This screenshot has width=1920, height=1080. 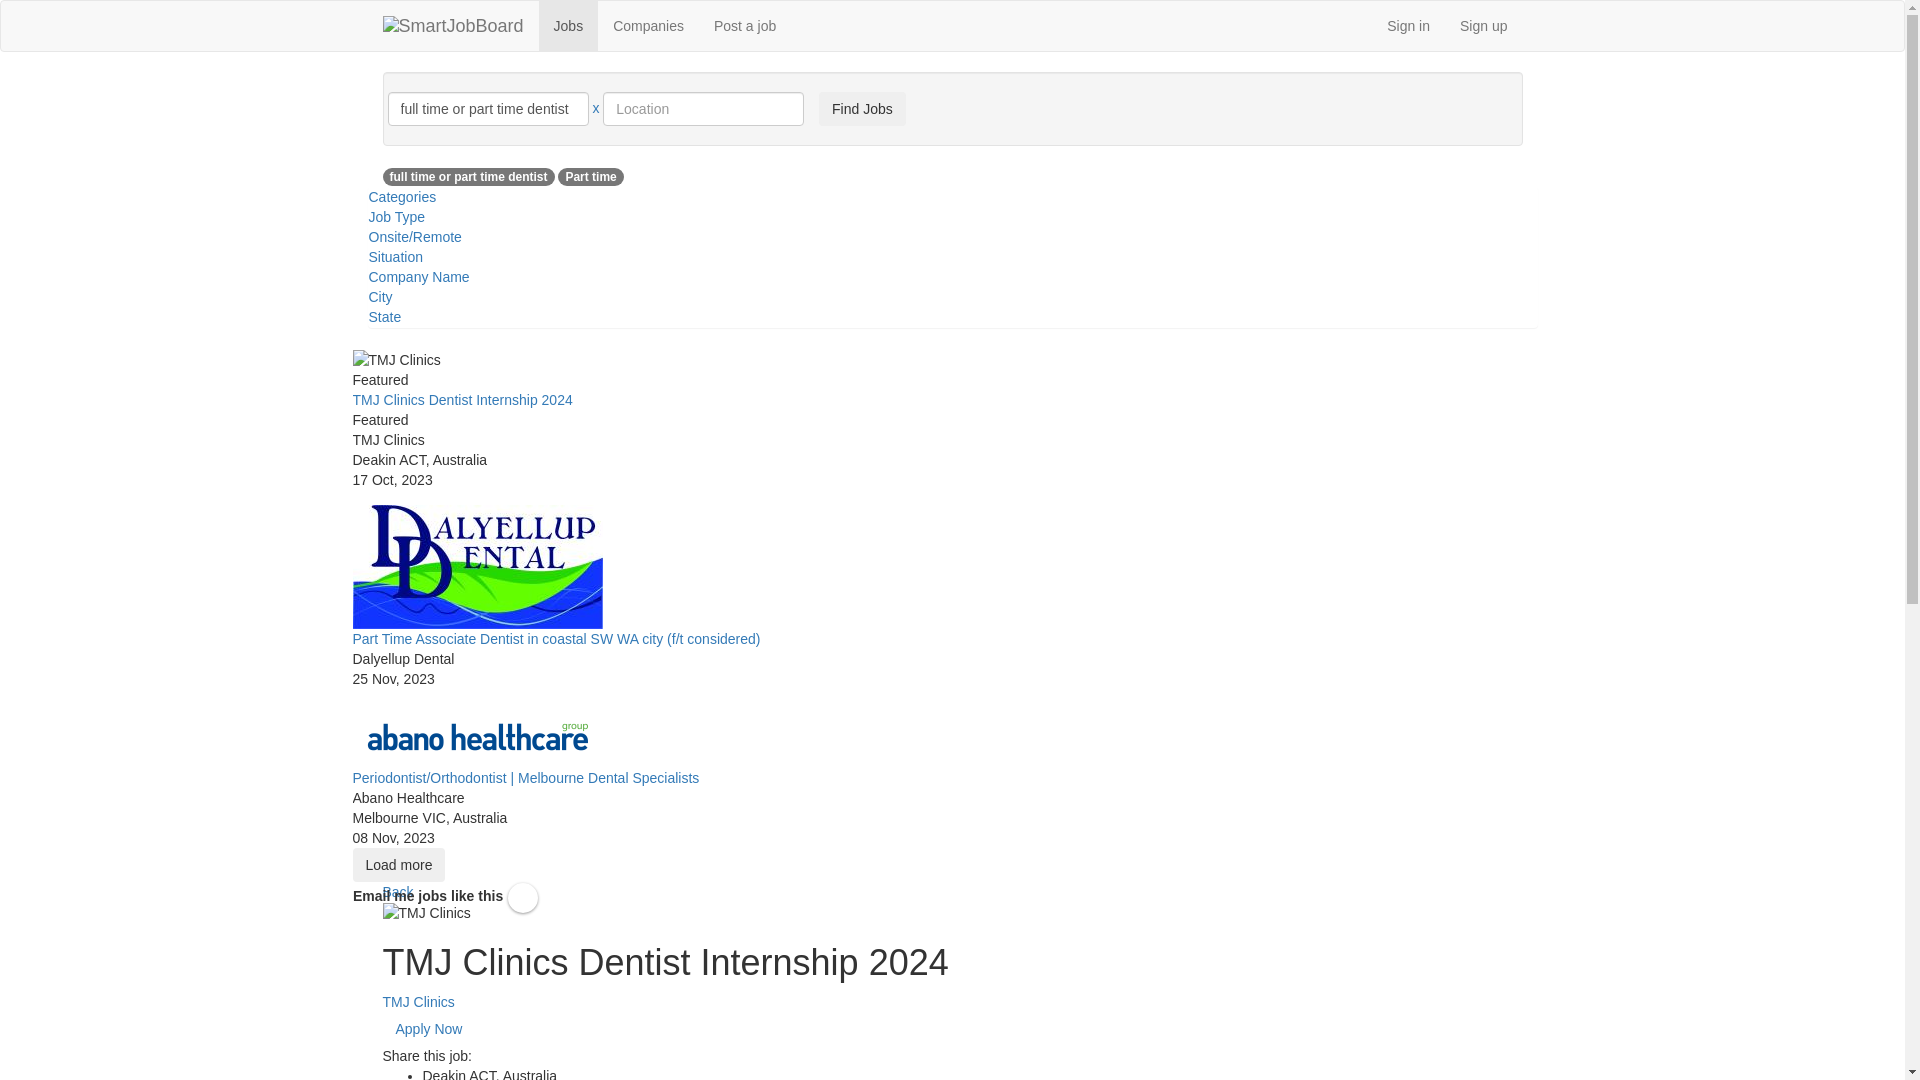 I want to click on Back to job list, so click(x=382, y=882).